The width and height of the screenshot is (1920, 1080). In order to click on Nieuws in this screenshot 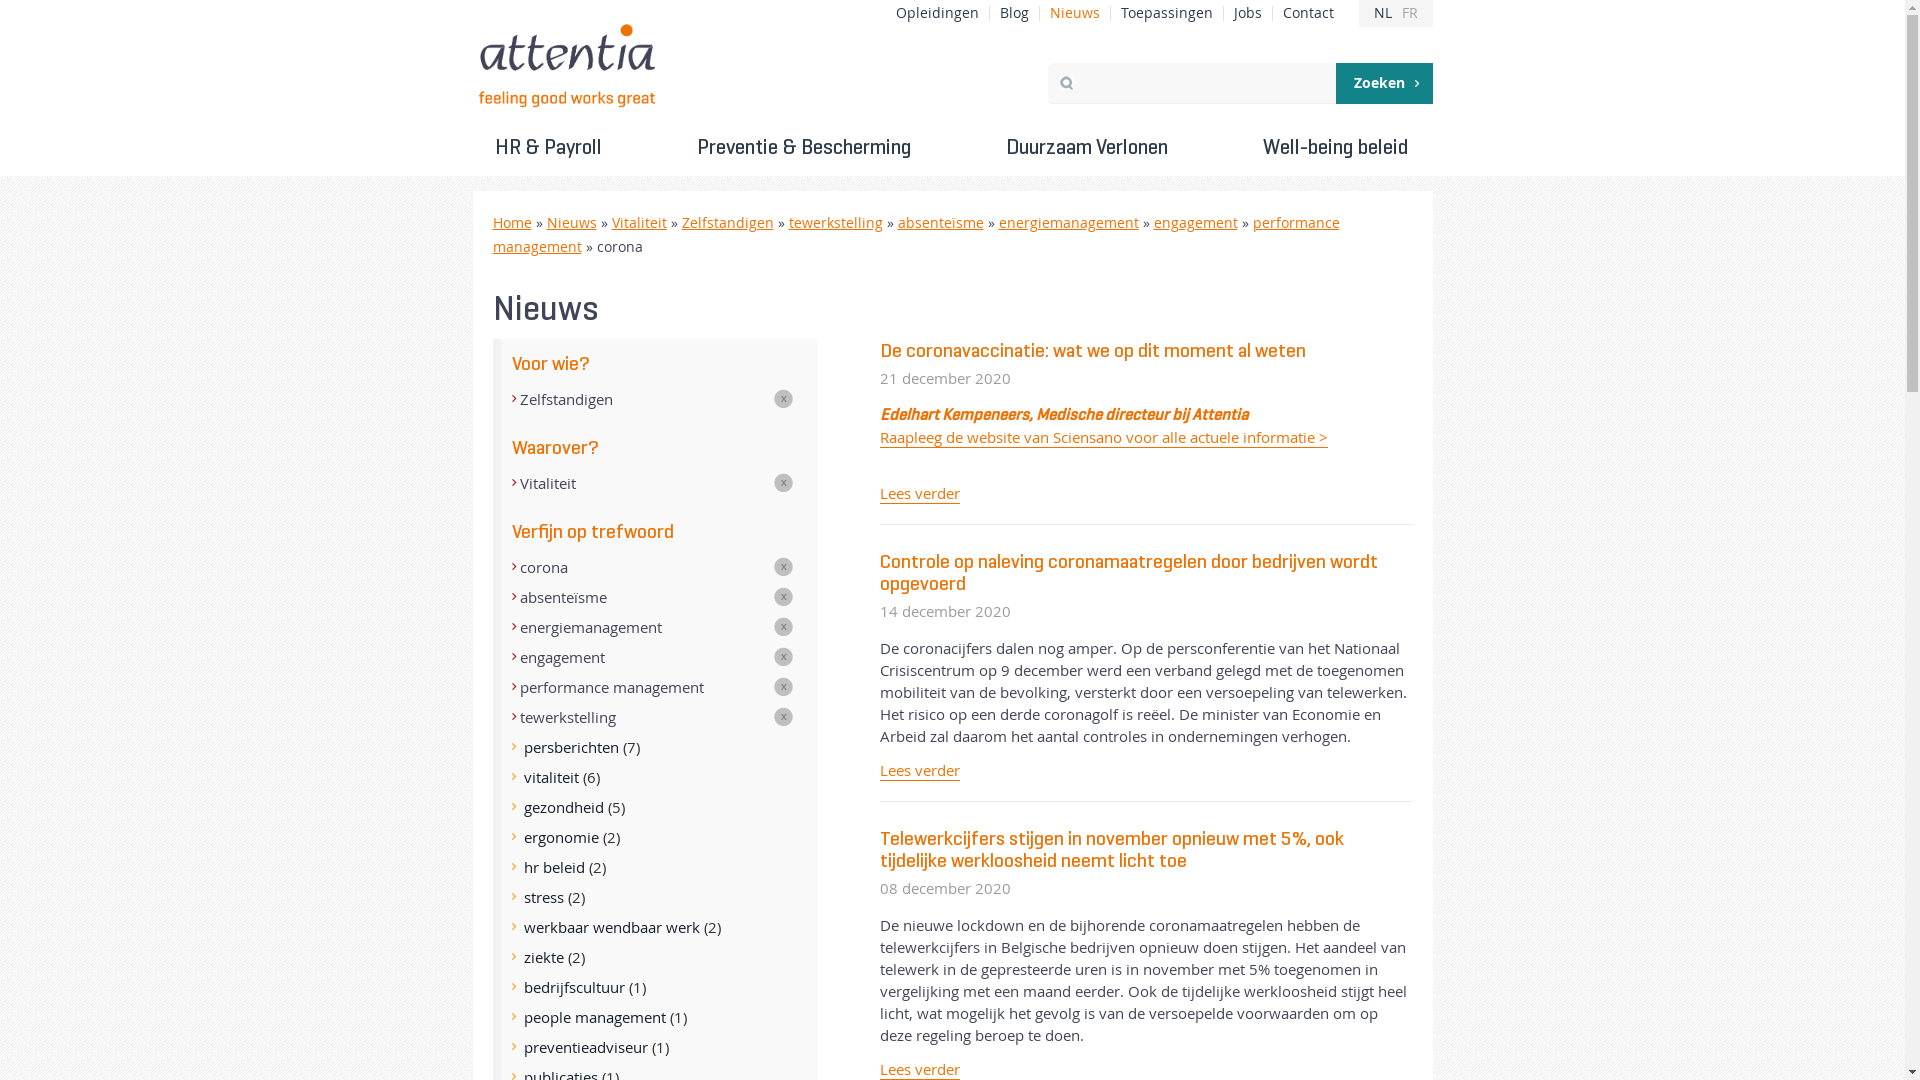, I will do `click(571, 223)`.